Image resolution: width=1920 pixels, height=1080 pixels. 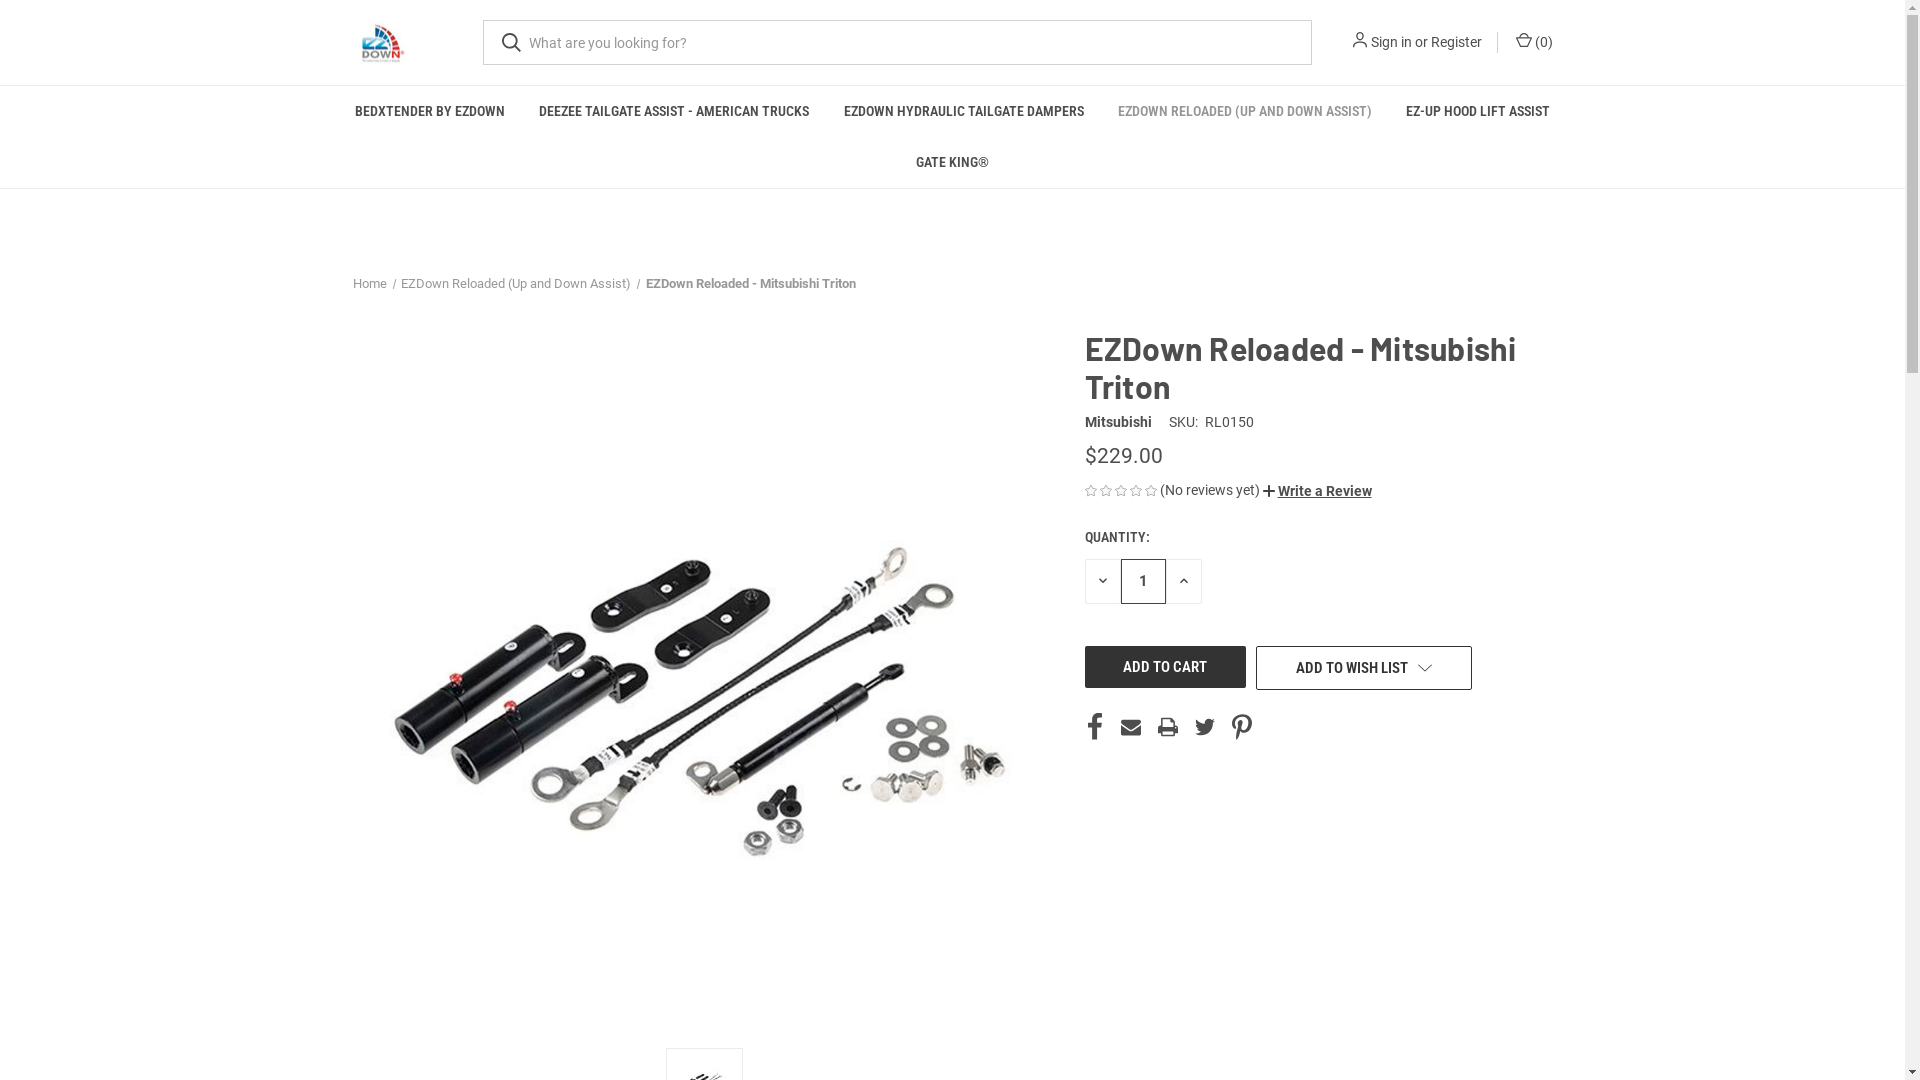 What do you see at coordinates (369, 284) in the screenshot?
I see `Home` at bounding box center [369, 284].